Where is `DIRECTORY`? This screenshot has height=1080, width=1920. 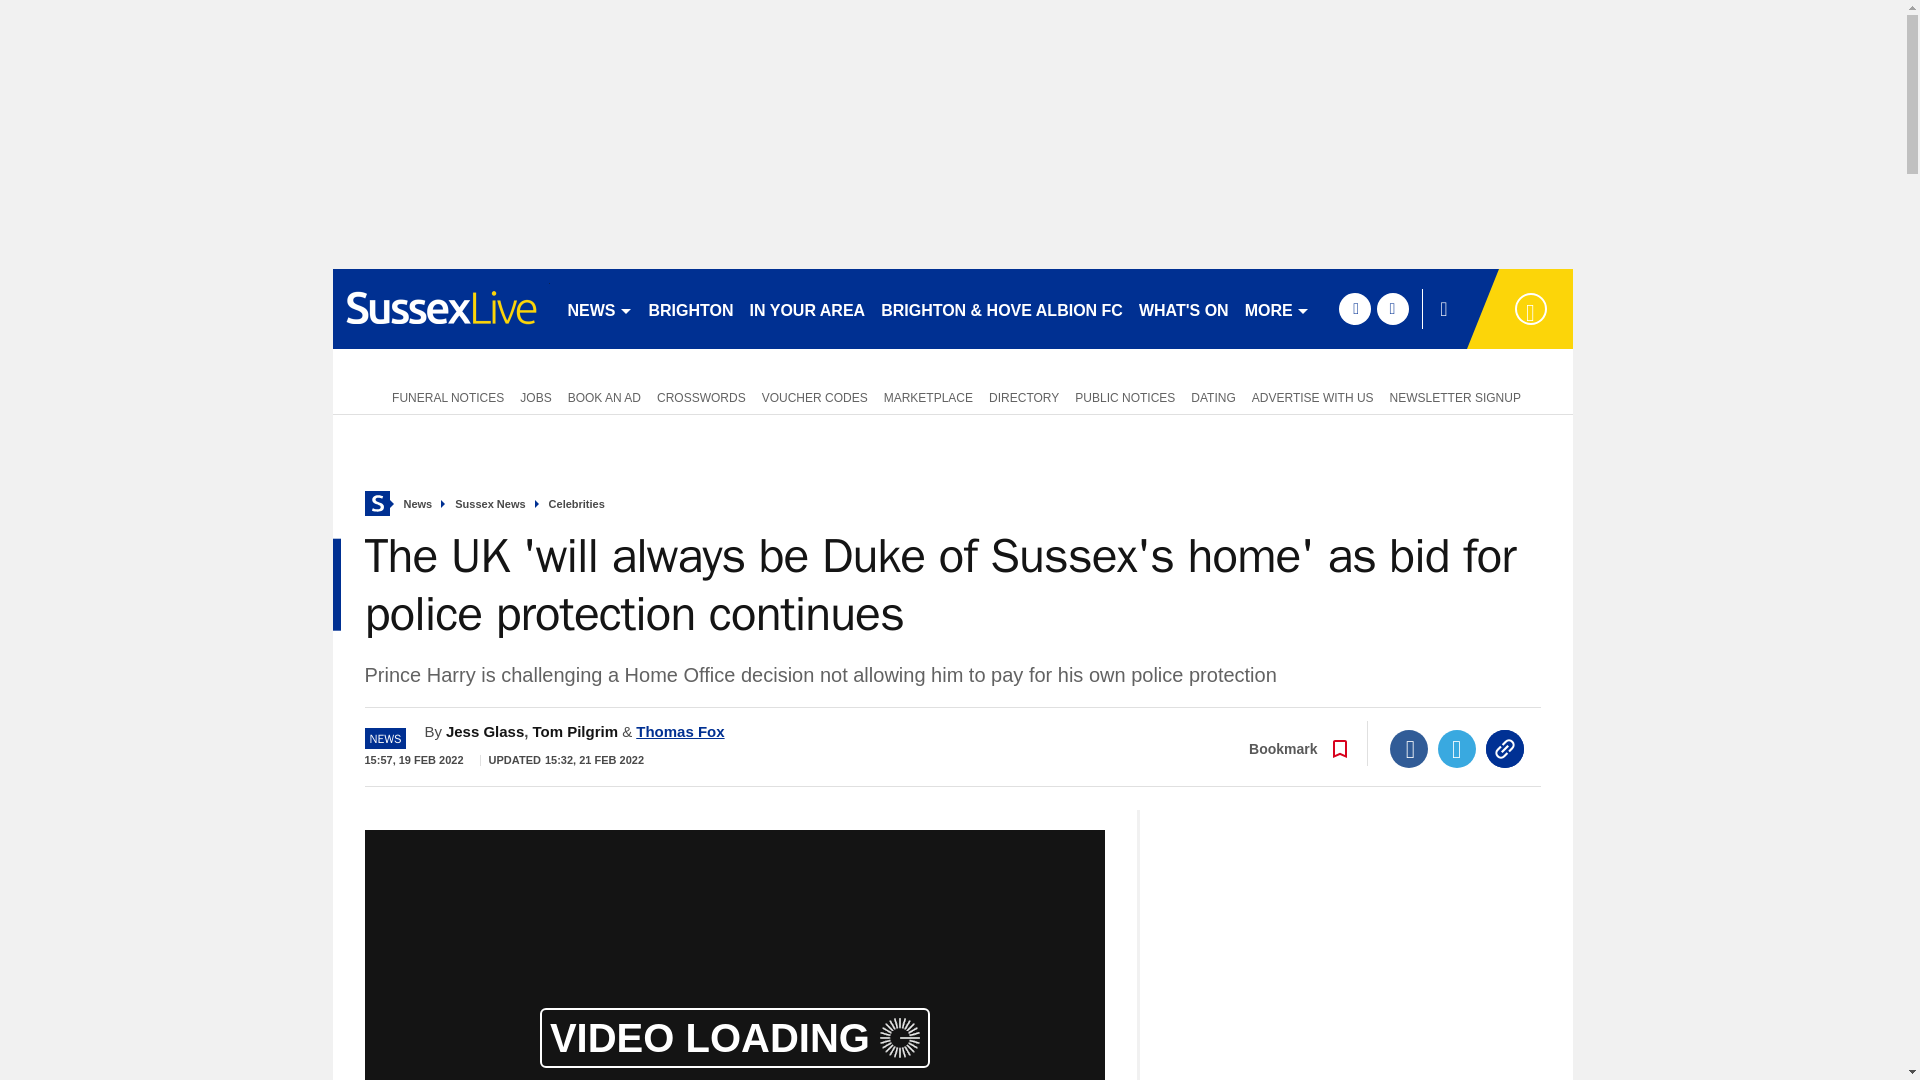 DIRECTORY is located at coordinates (1024, 396).